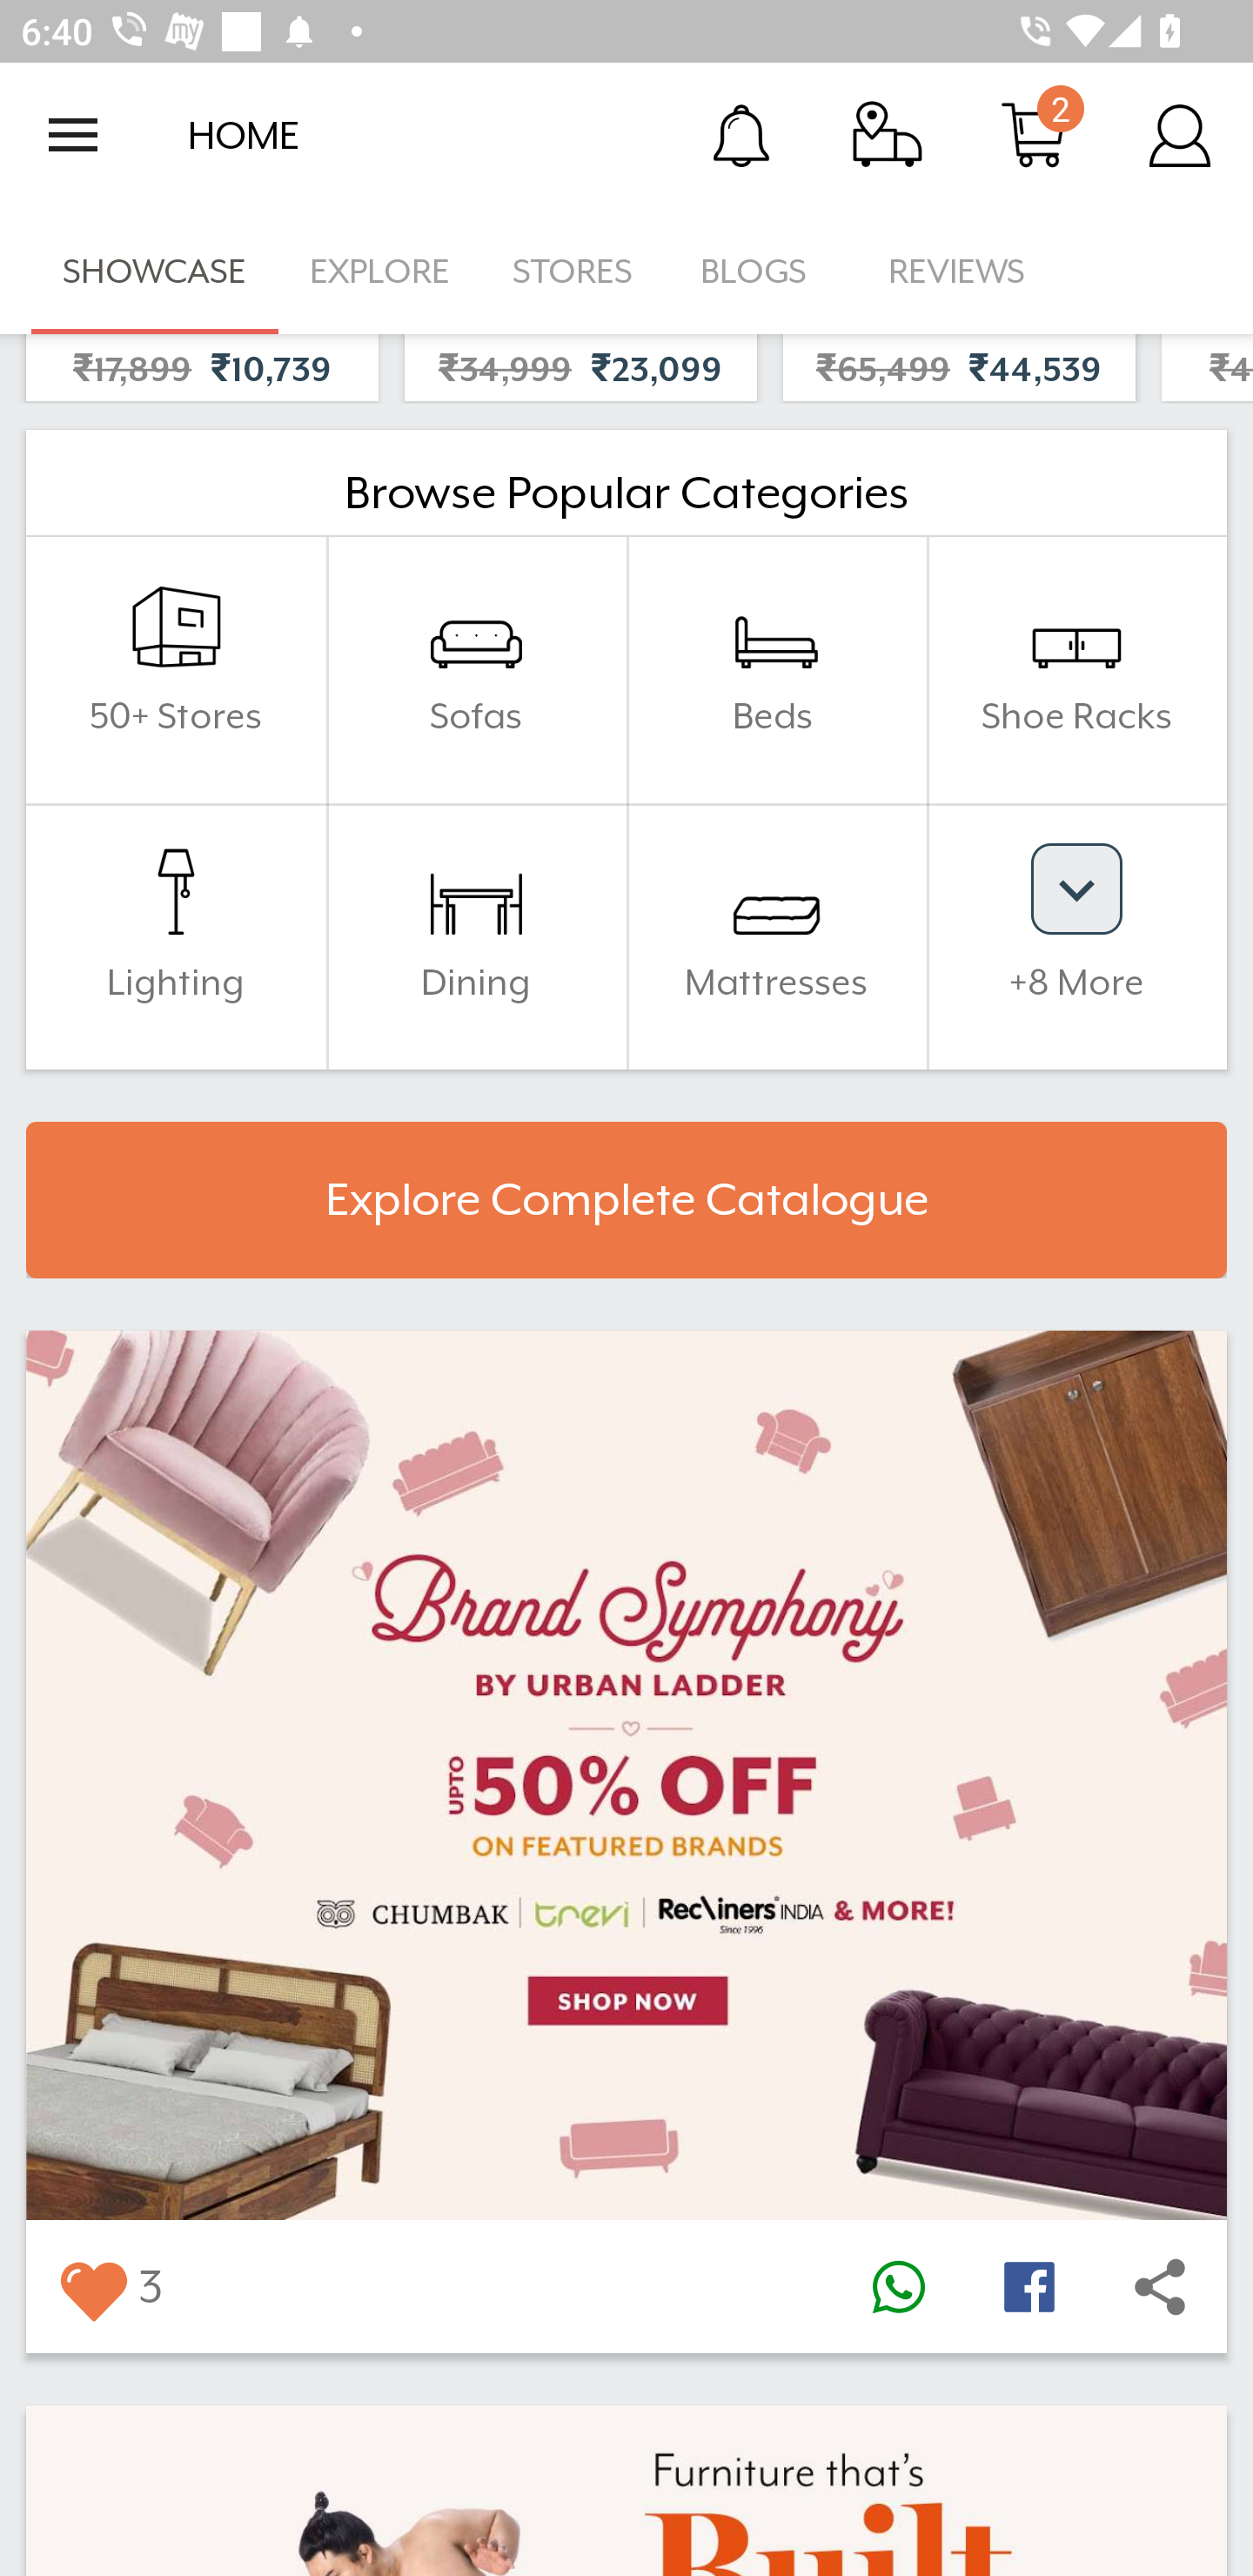 The image size is (1253, 2576). Describe the element at coordinates (476, 669) in the screenshot. I see `Sofas` at that location.